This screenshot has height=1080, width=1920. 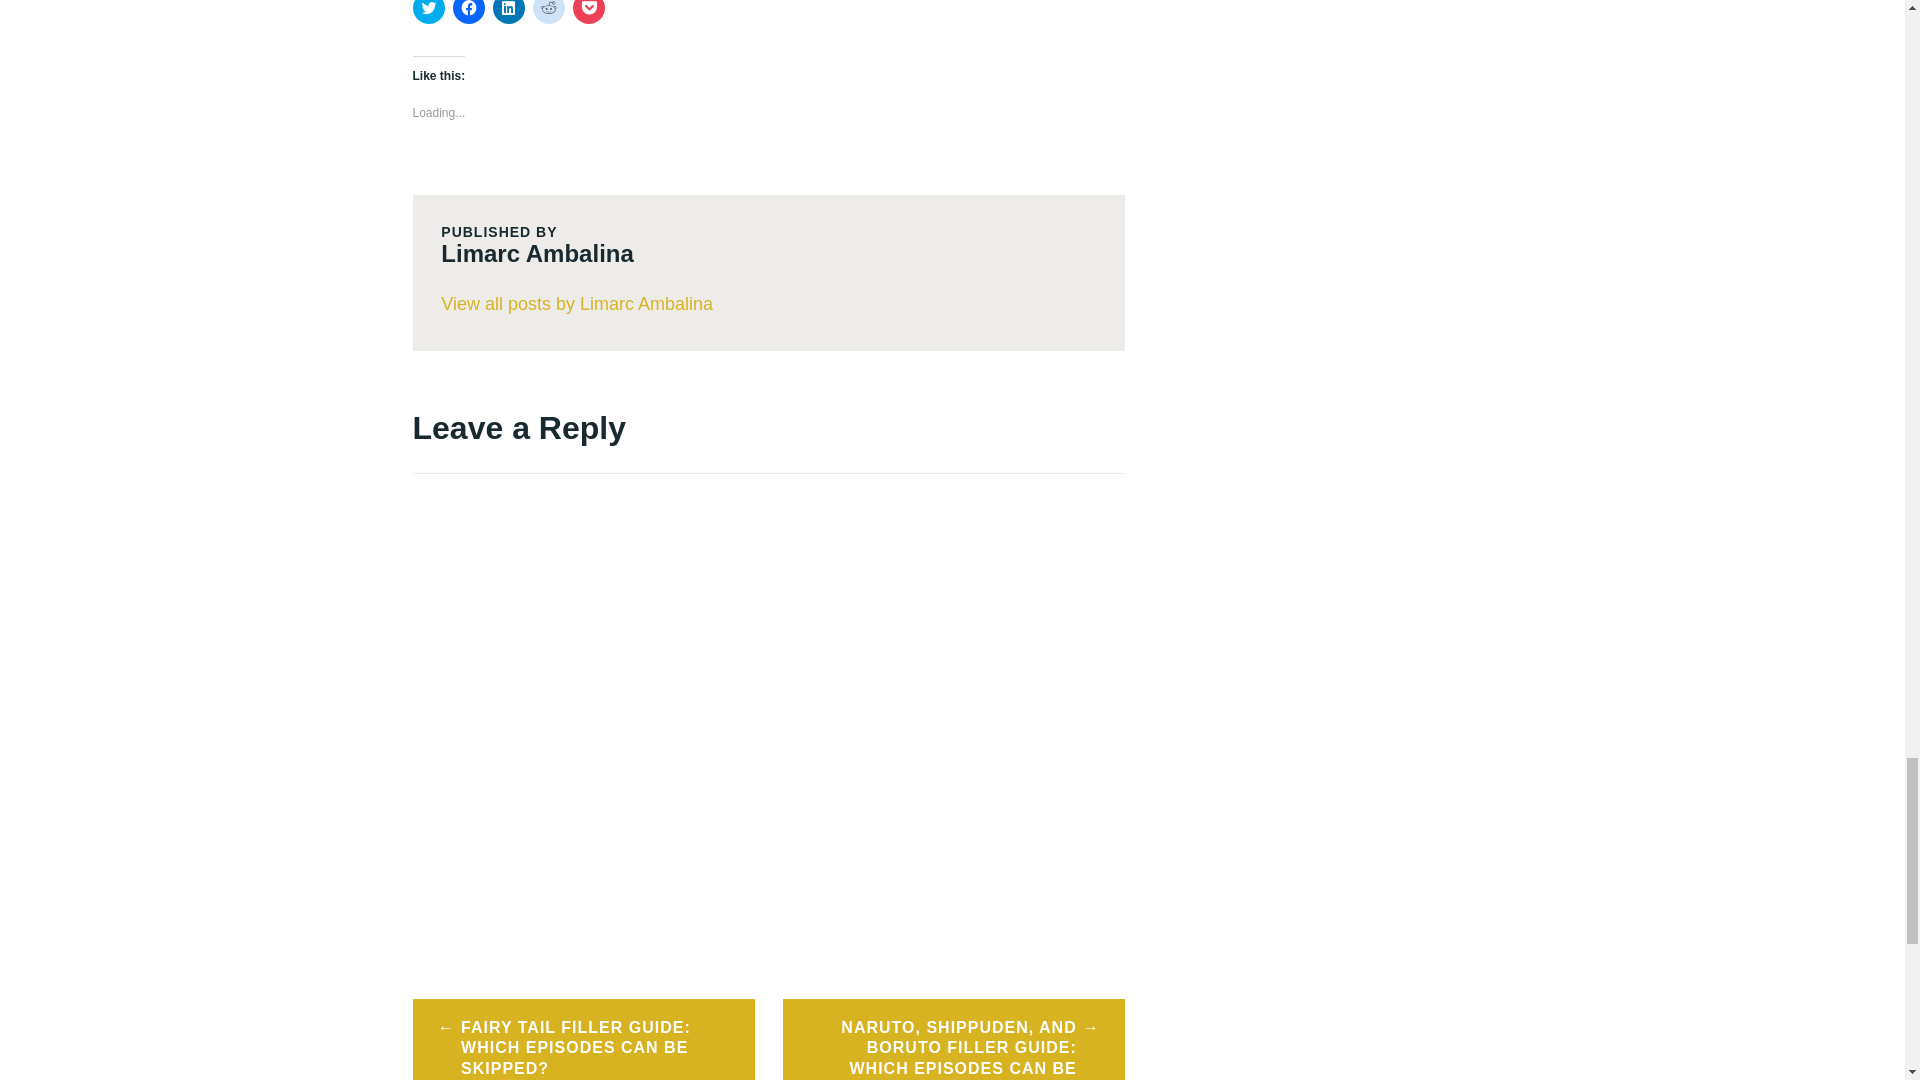 What do you see at coordinates (428, 12) in the screenshot?
I see `Click to share on Twitter` at bounding box center [428, 12].